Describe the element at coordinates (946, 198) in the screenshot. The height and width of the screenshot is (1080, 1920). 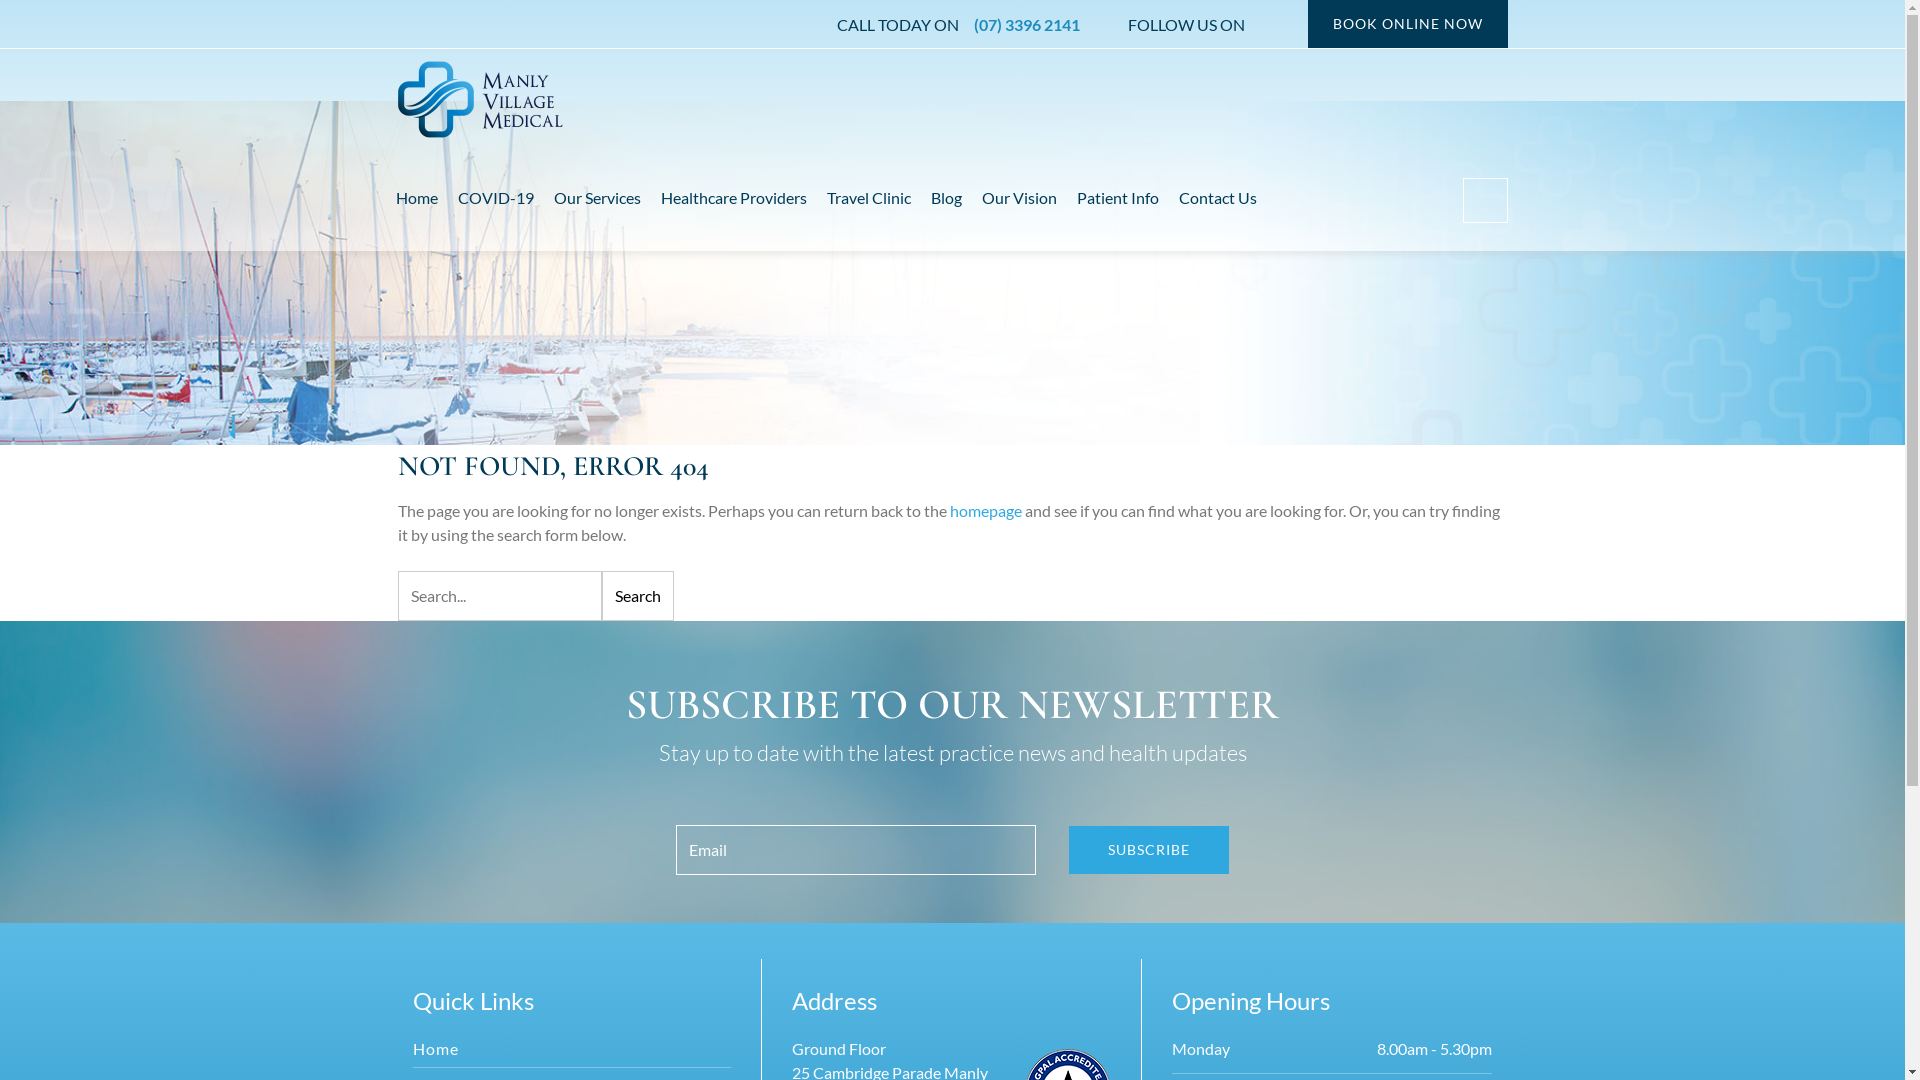
I see `Blog` at that location.